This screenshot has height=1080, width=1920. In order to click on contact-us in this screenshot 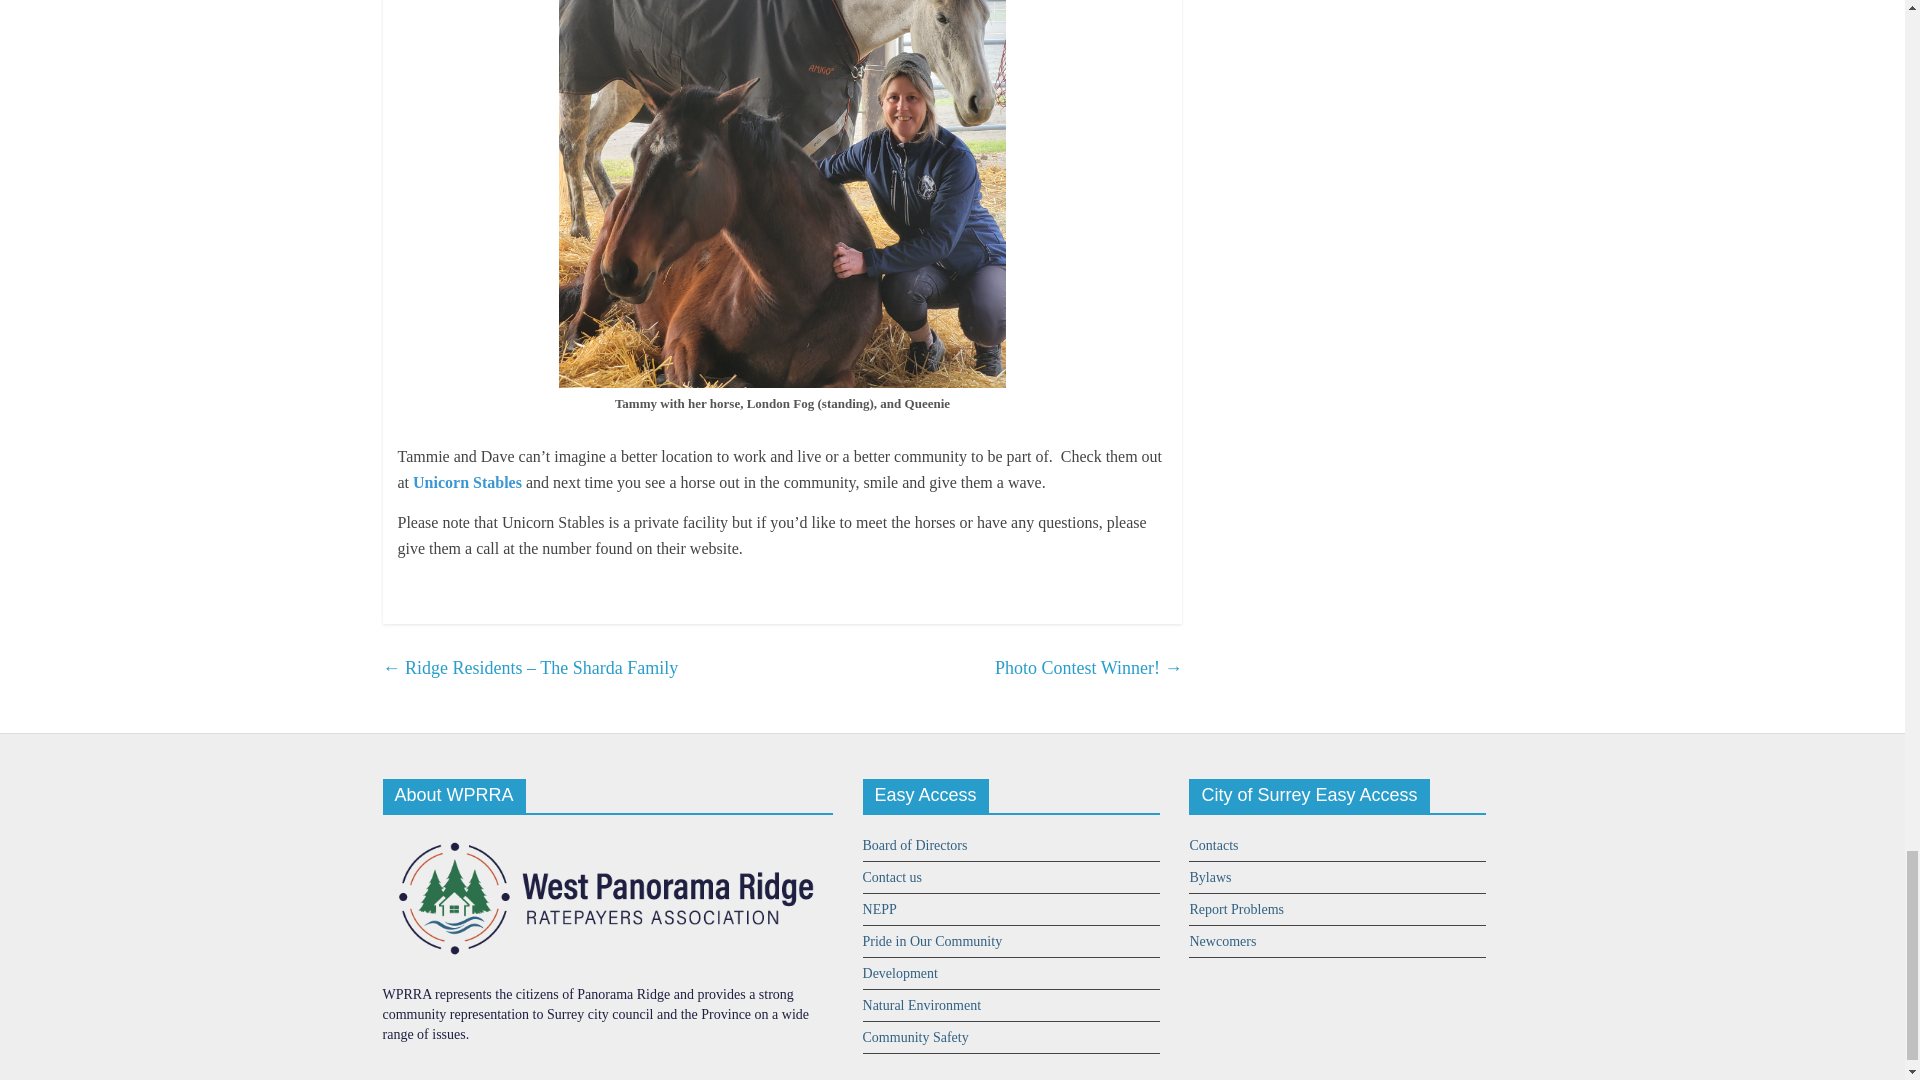, I will do `click(892, 877)`.